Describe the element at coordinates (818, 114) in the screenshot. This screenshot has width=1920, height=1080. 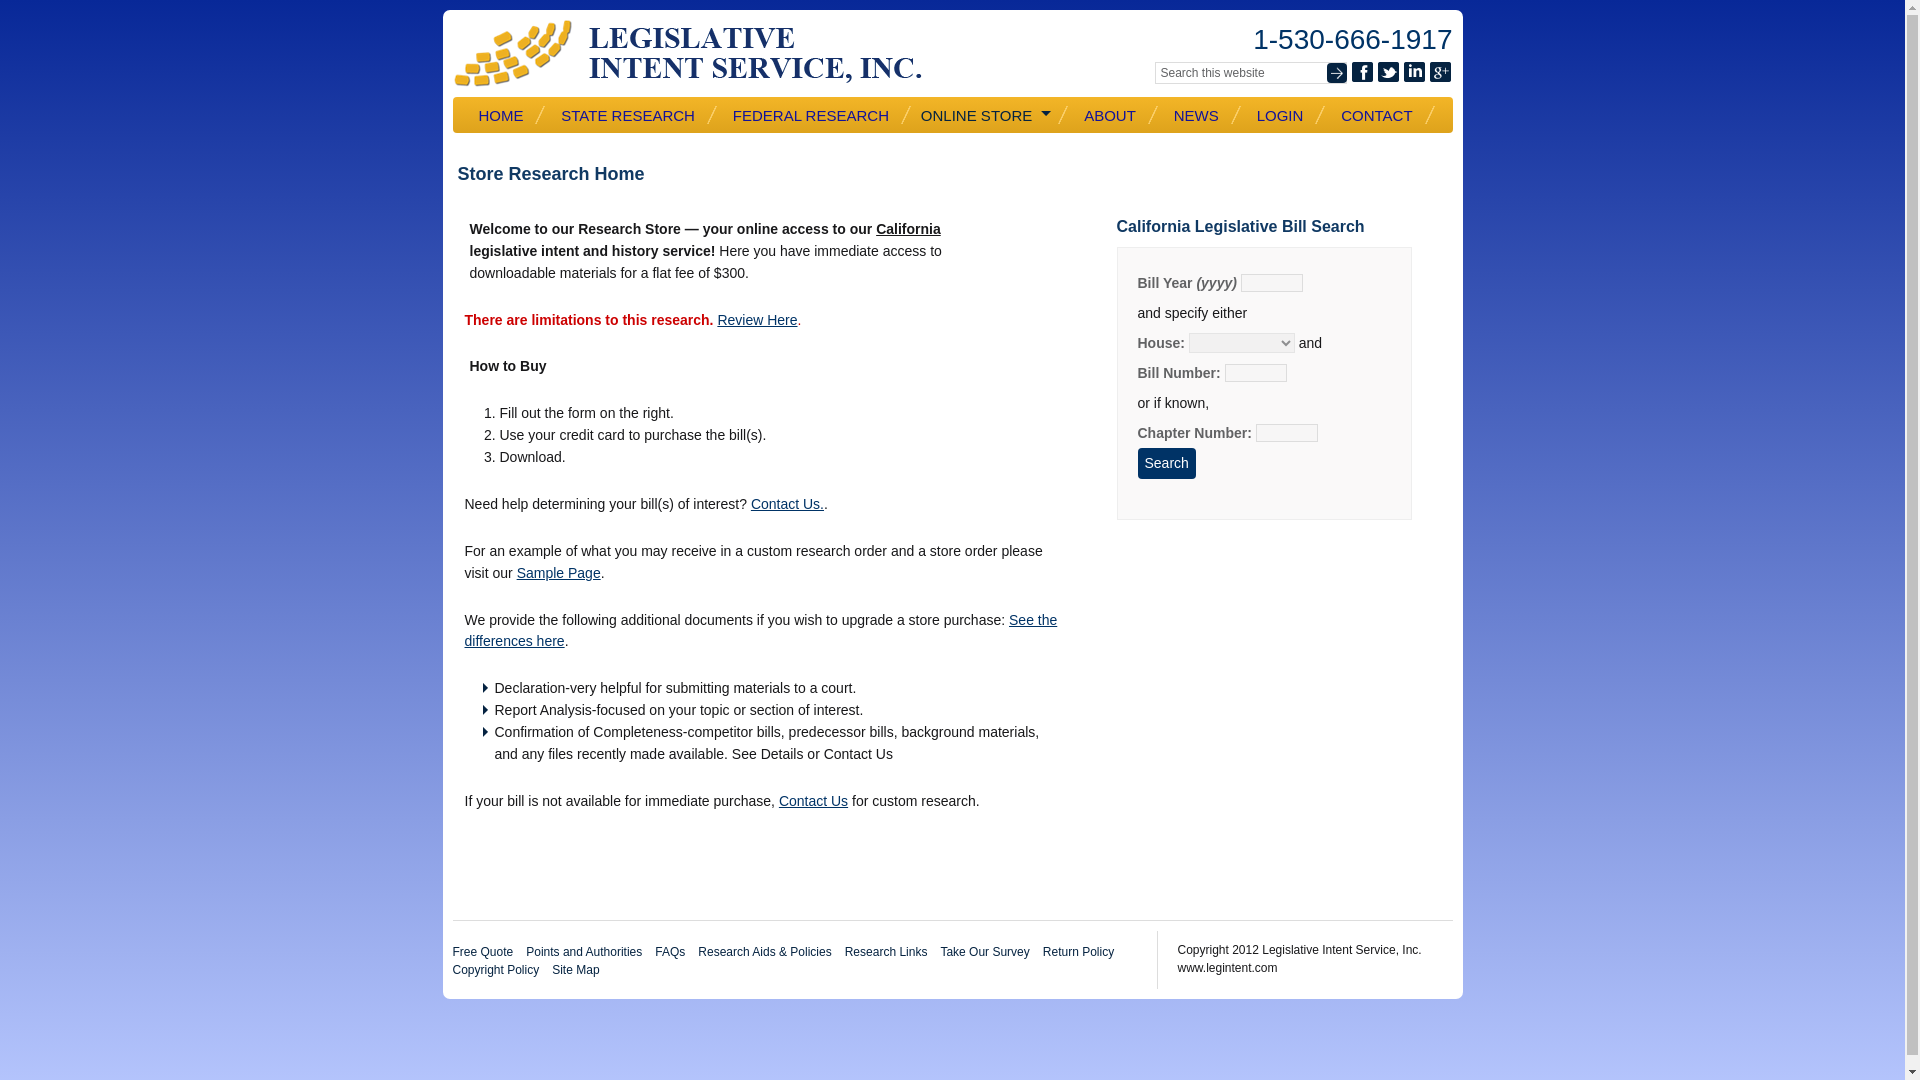
I see `FEDERAL RESEARCH` at that location.